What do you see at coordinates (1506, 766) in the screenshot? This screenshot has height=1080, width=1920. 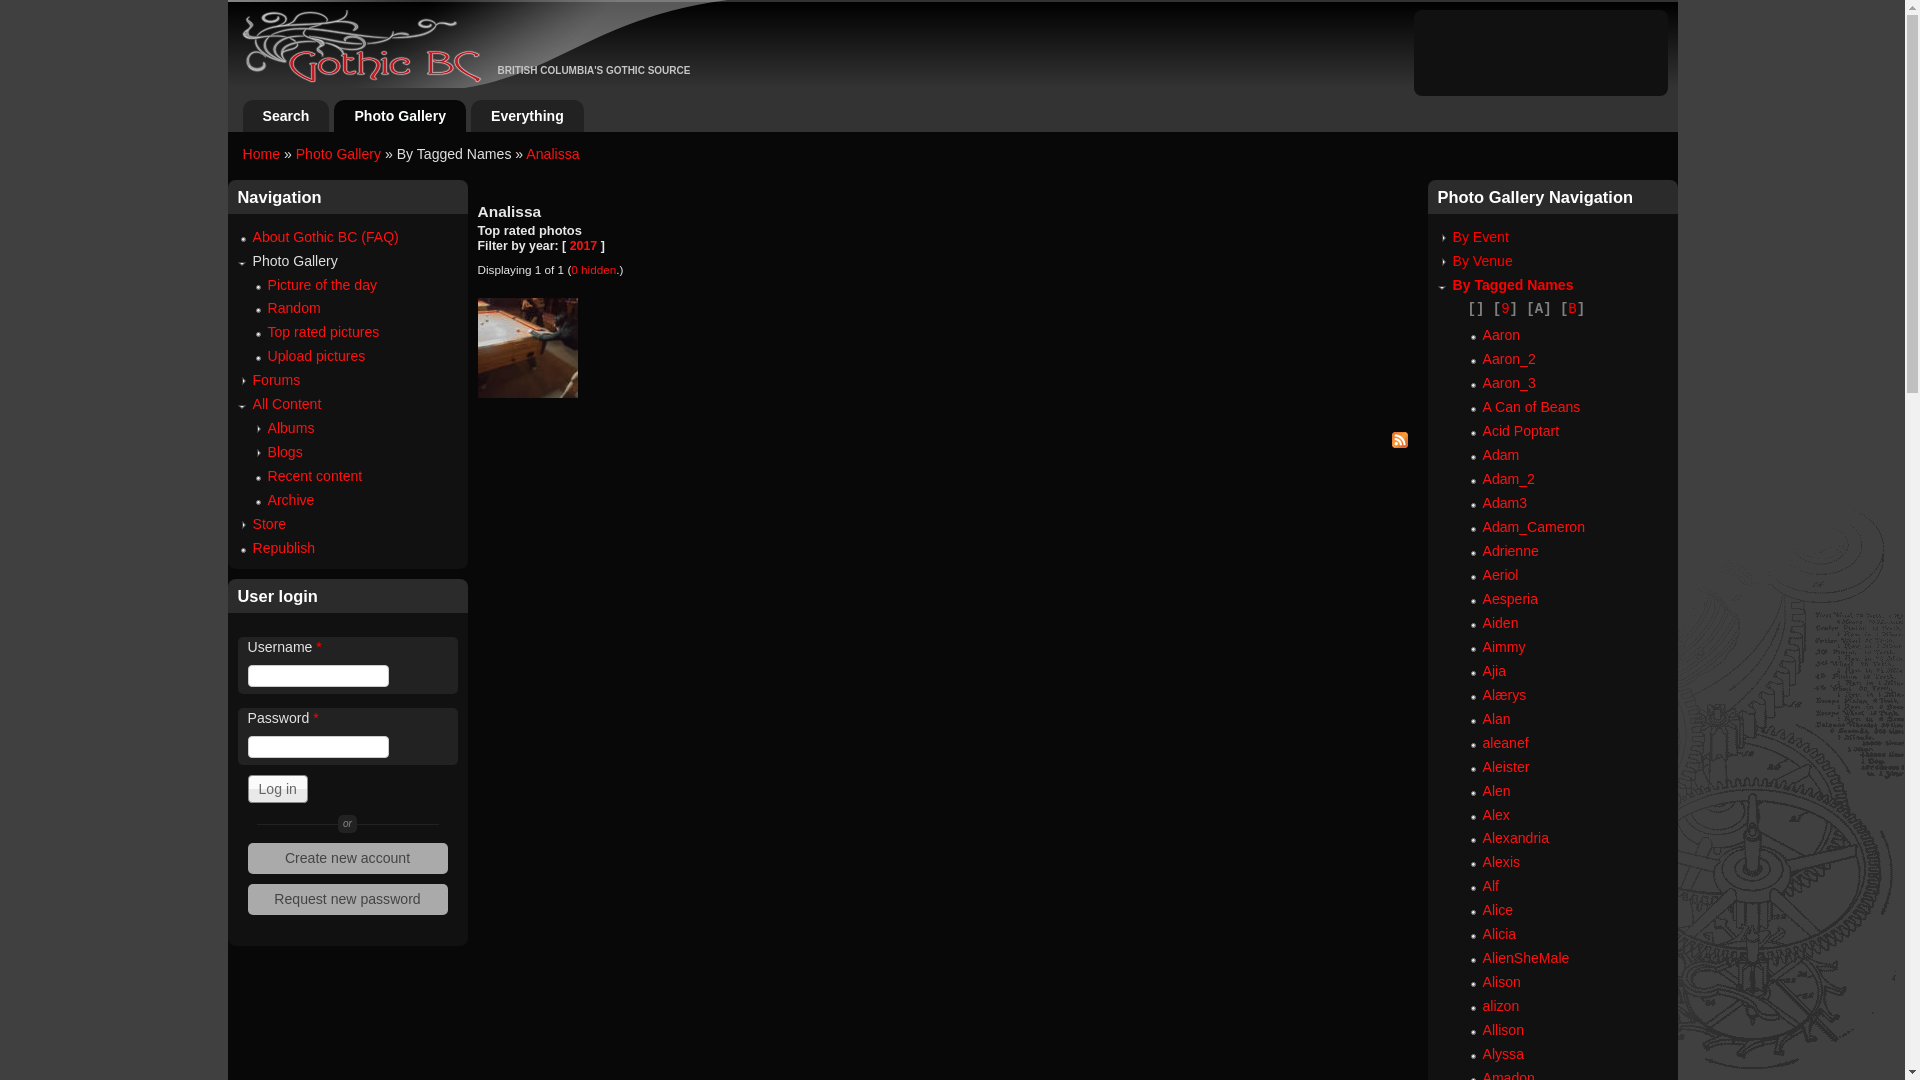 I see `Aleister` at bounding box center [1506, 766].